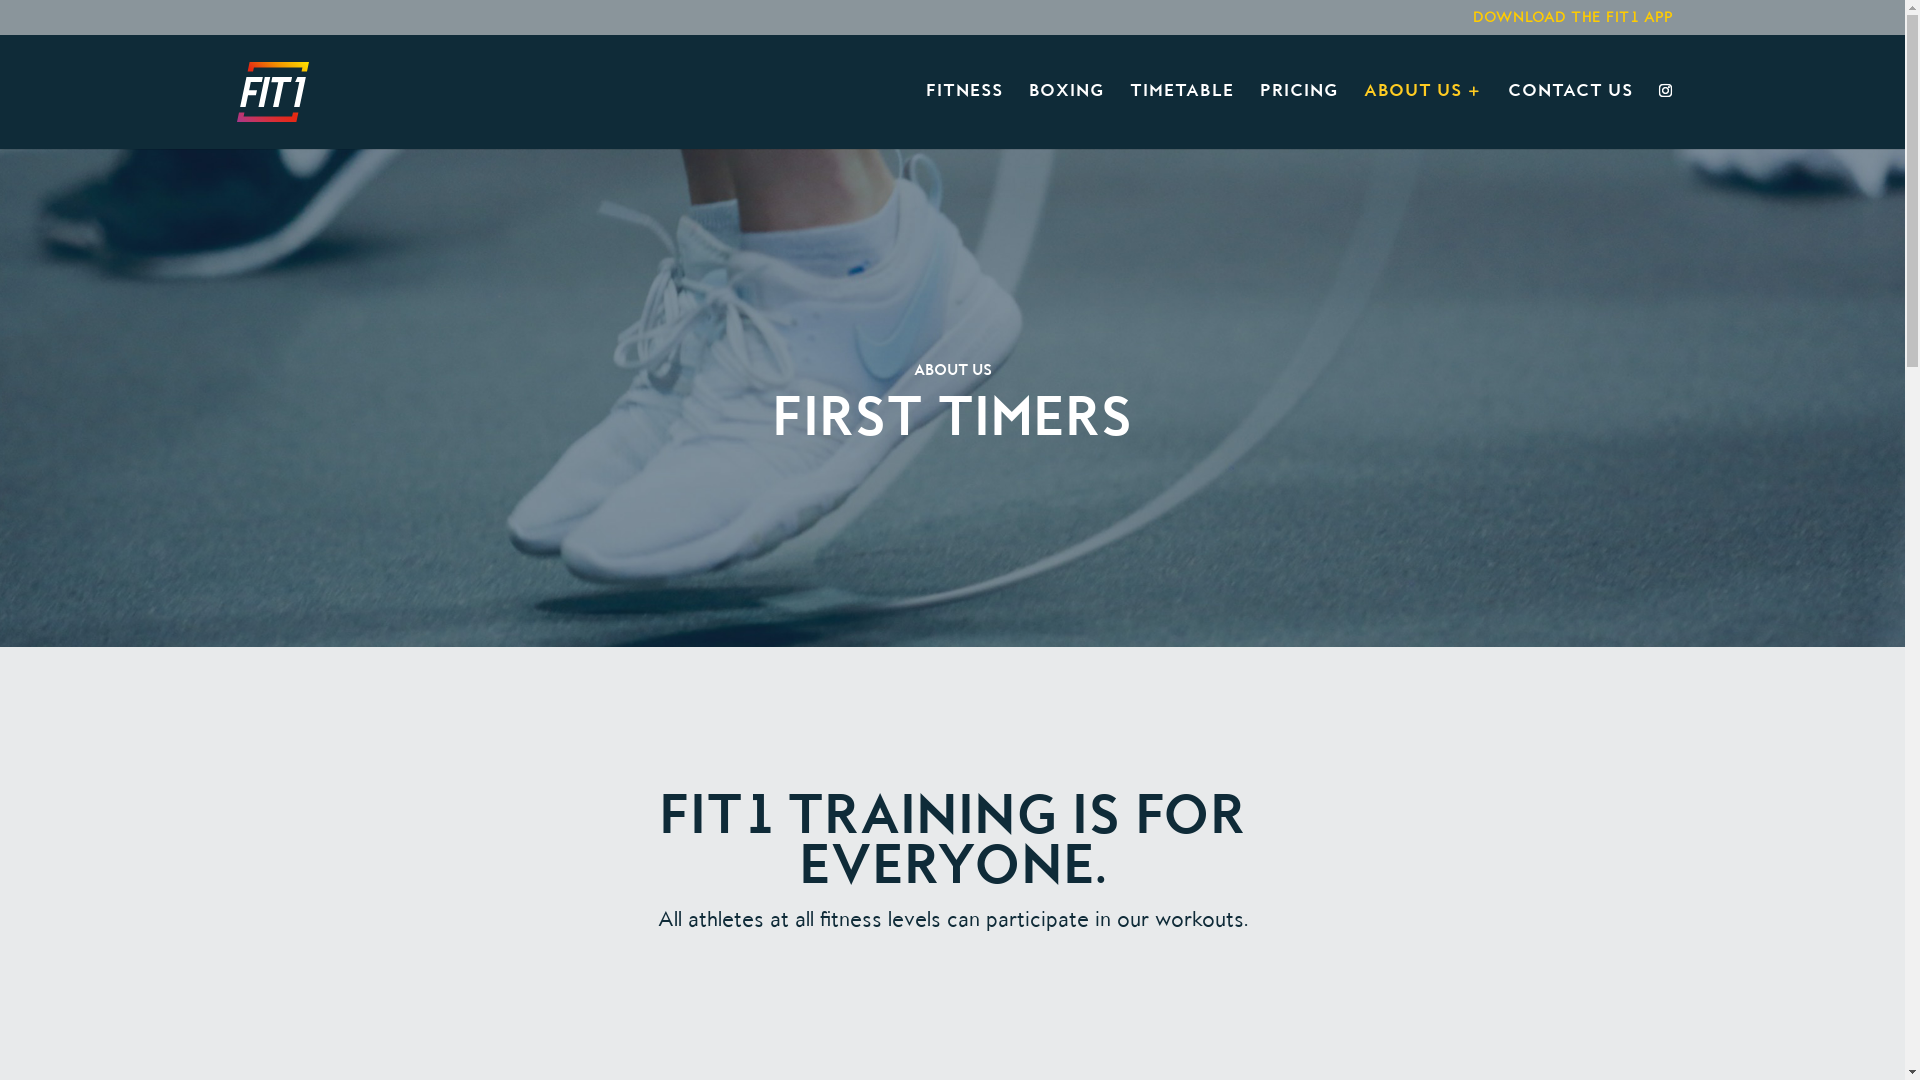  I want to click on FITNESS, so click(964, 117).